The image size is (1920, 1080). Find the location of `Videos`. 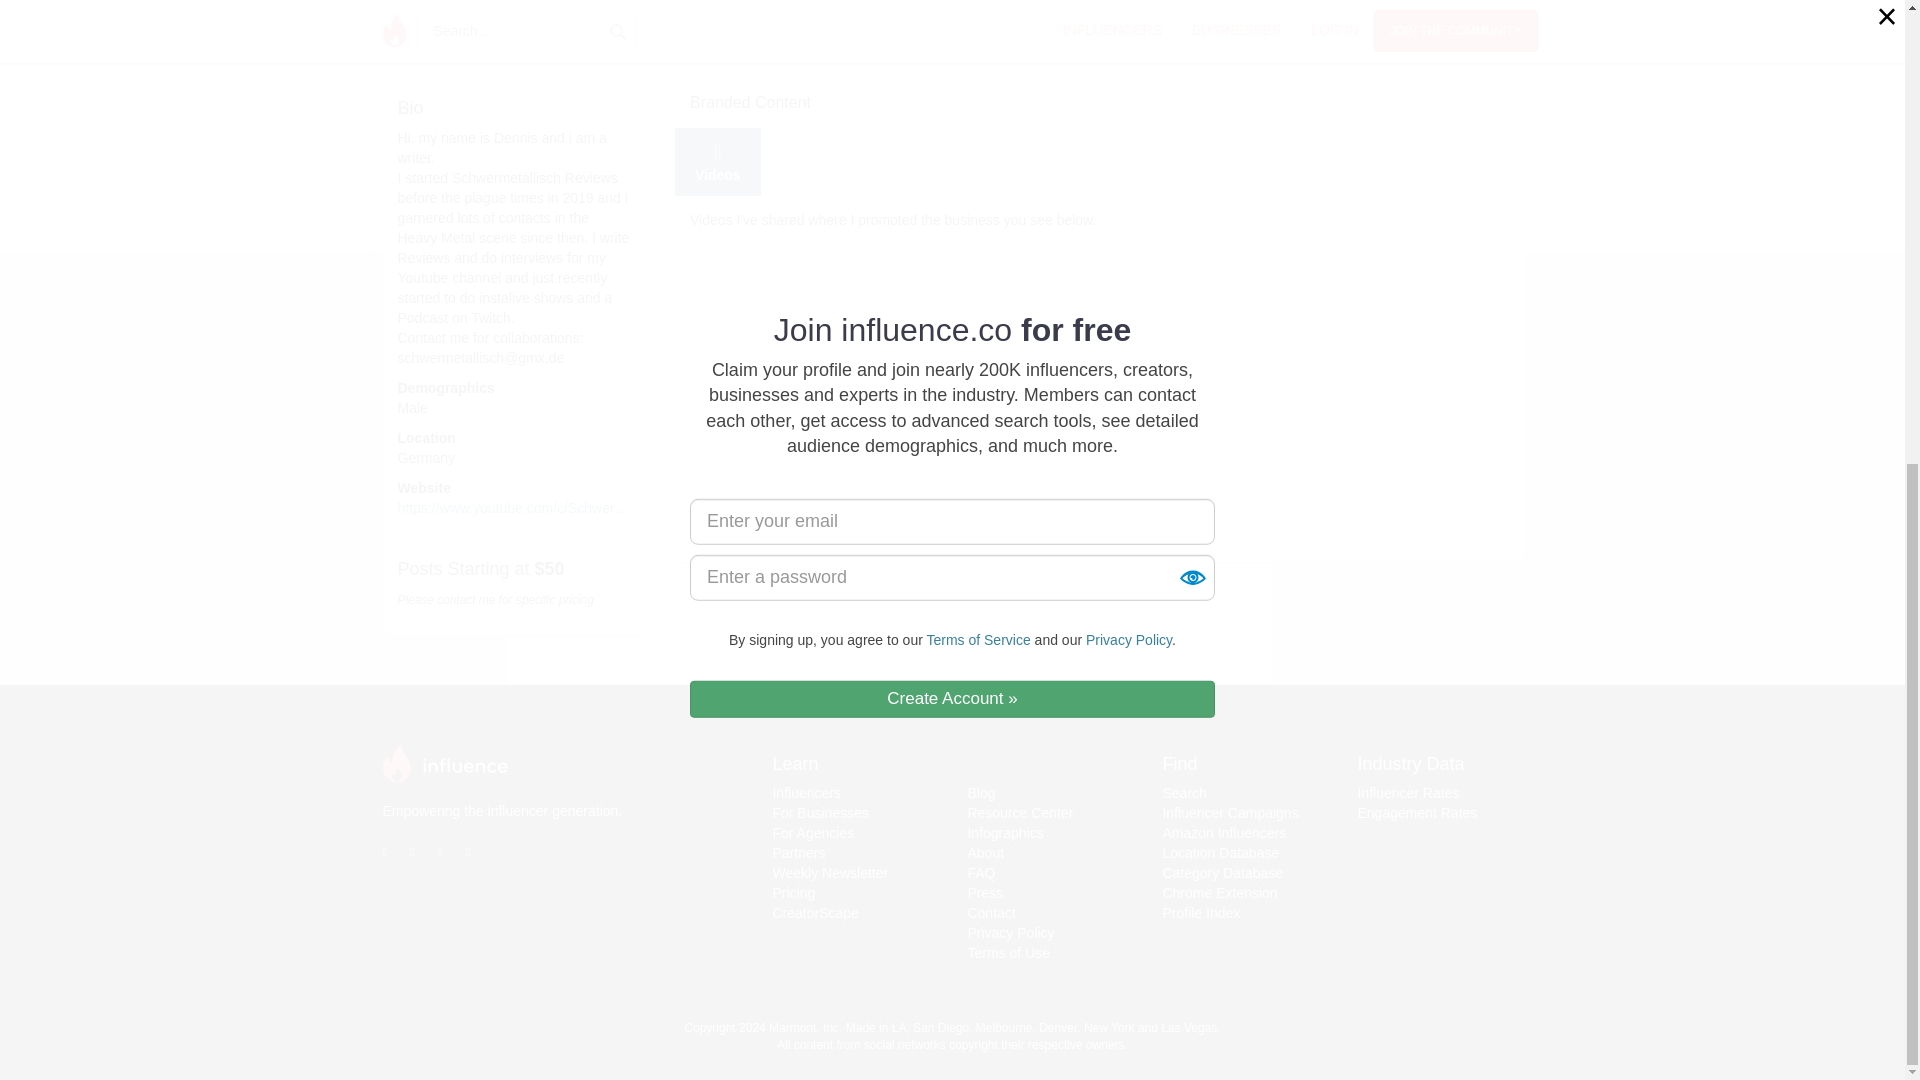

Videos is located at coordinates (718, 162).